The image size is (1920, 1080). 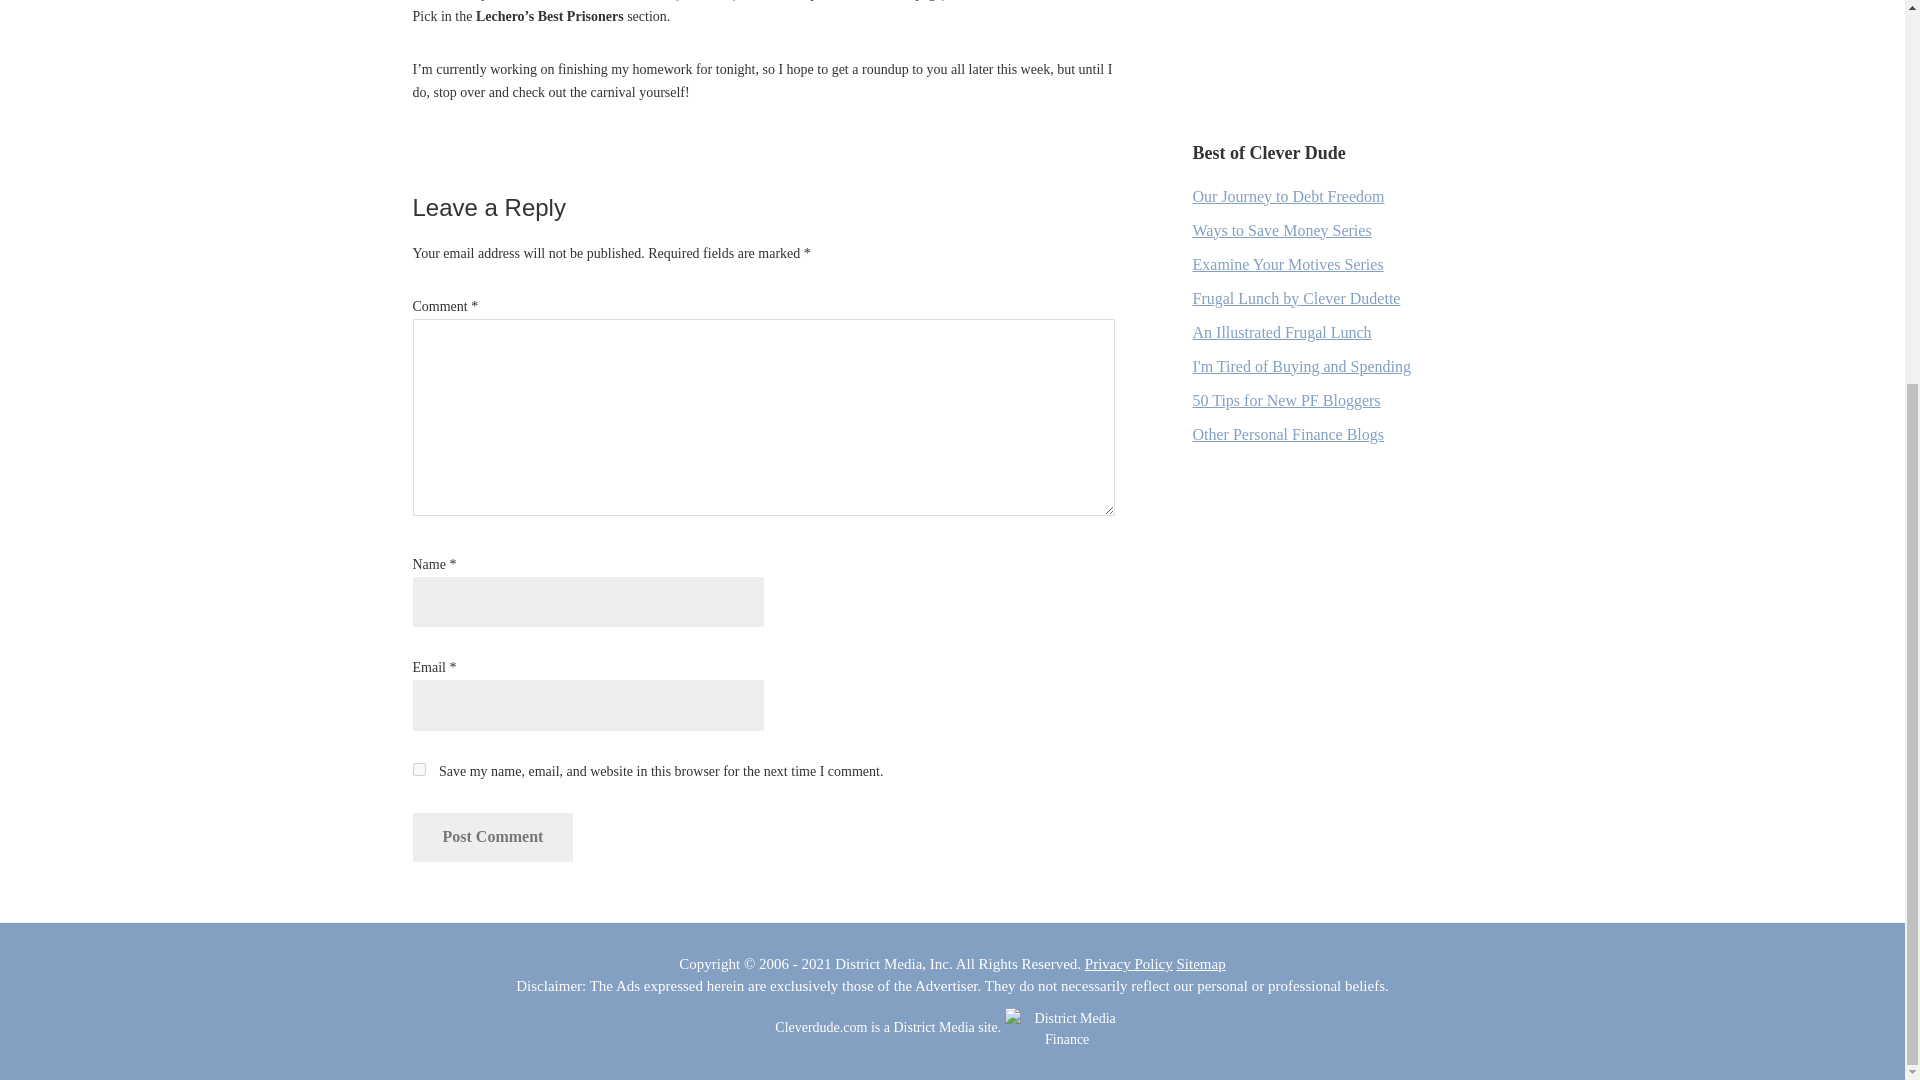 I want to click on Post Comment, so click(x=492, y=836).